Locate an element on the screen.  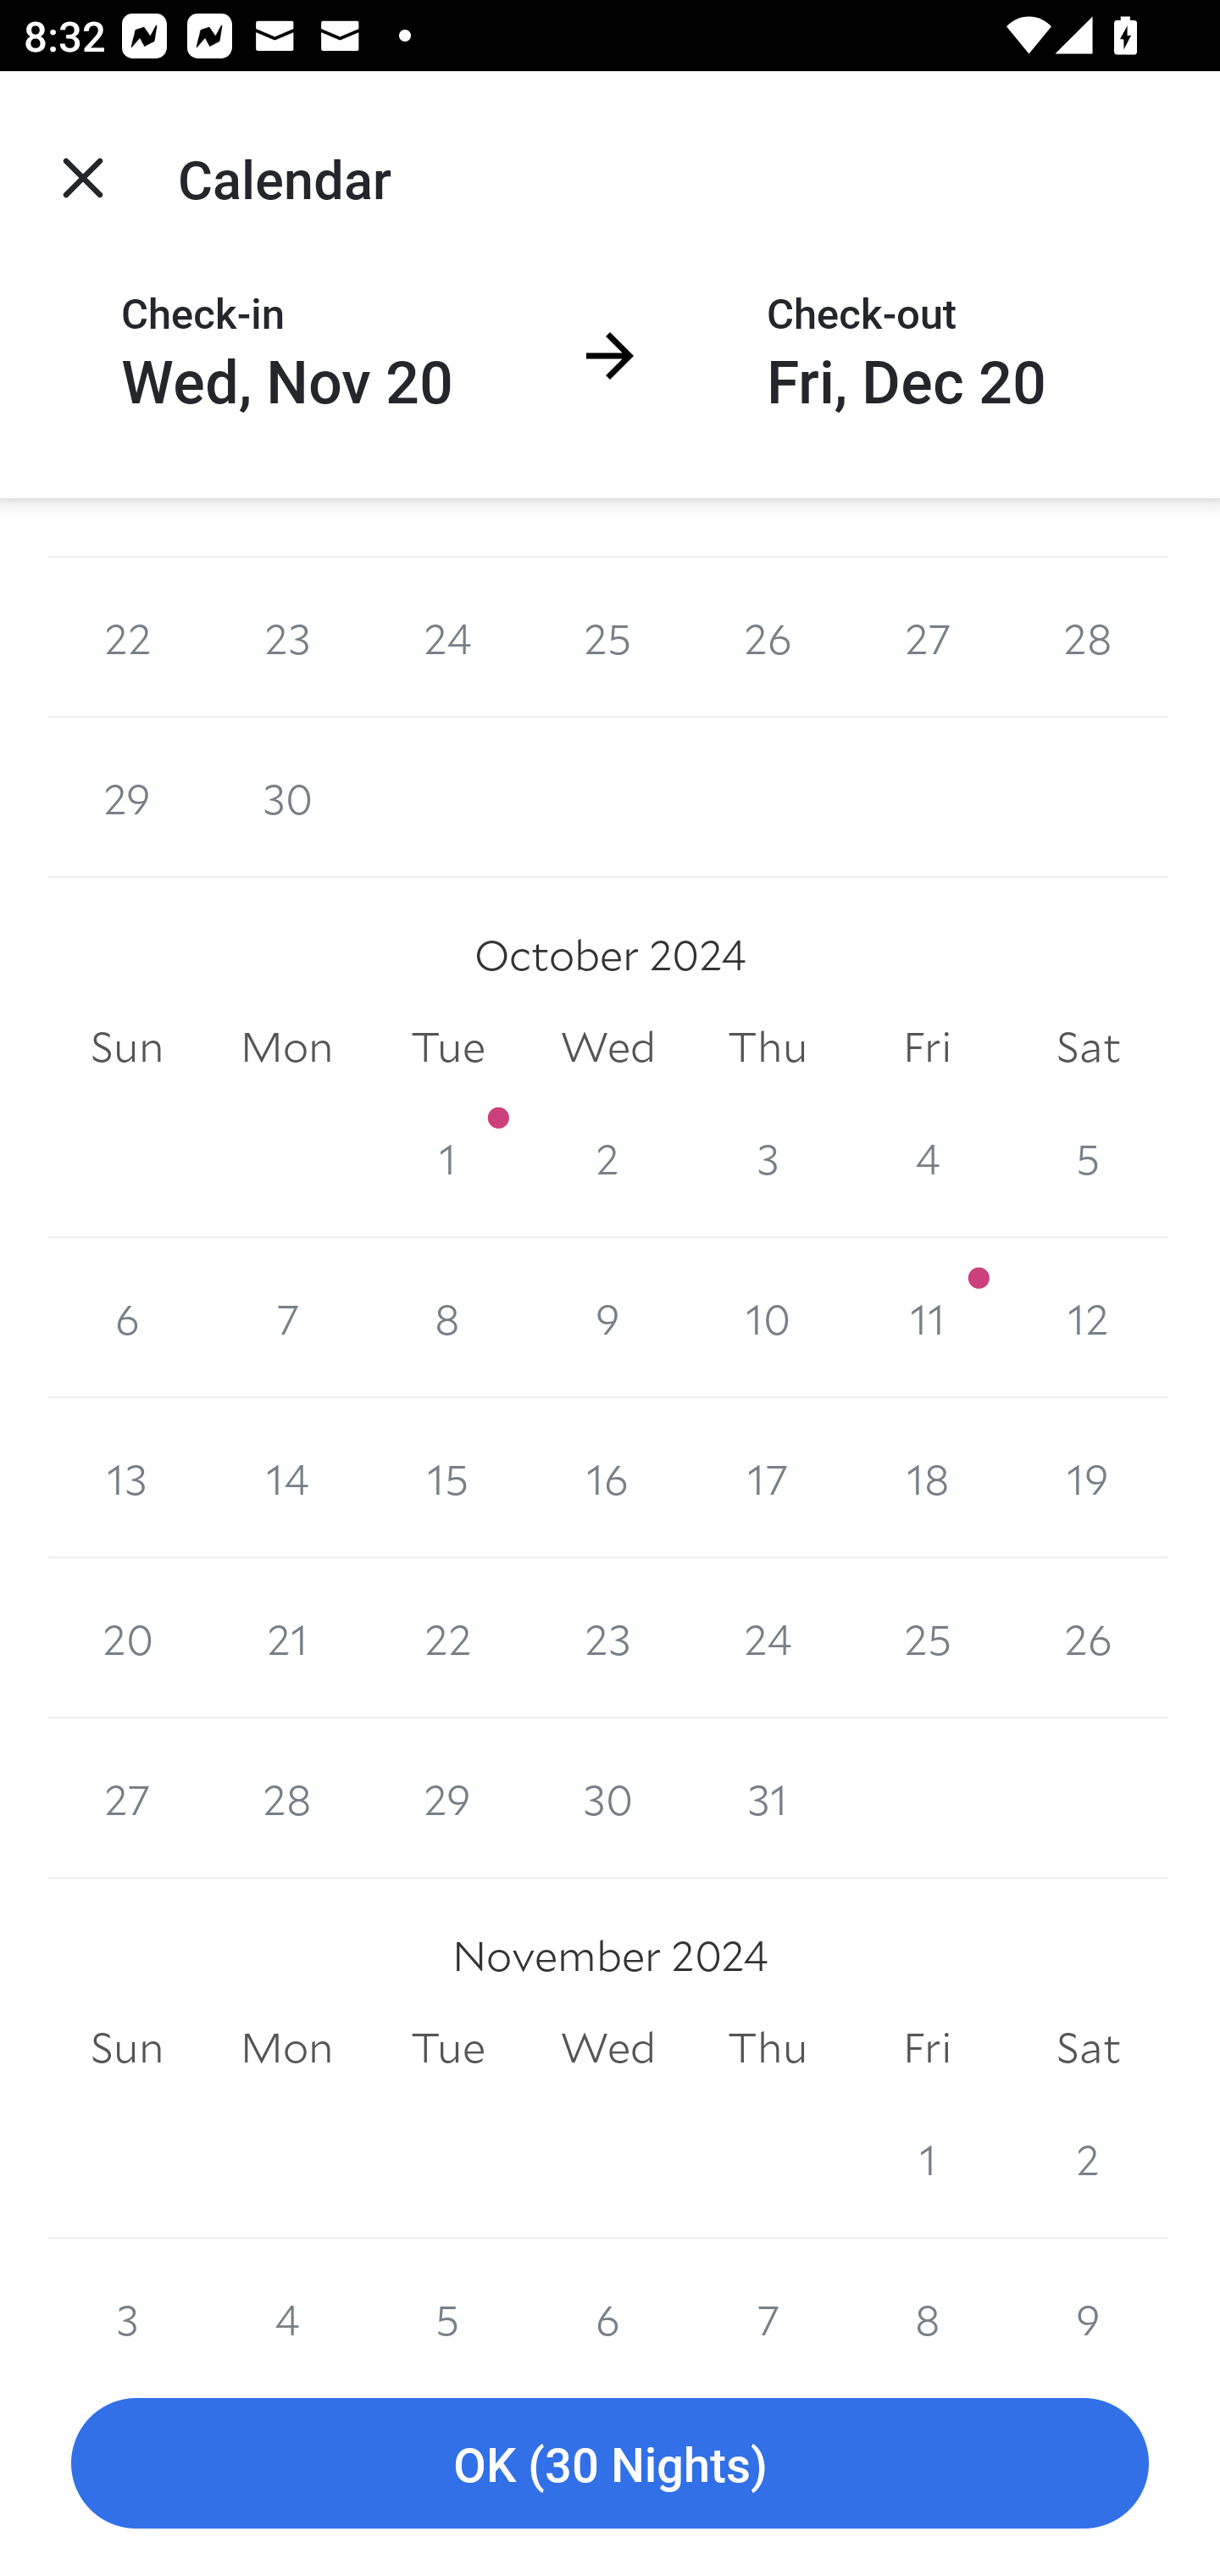
28 28 September 2024 is located at coordinates (1088, 637).